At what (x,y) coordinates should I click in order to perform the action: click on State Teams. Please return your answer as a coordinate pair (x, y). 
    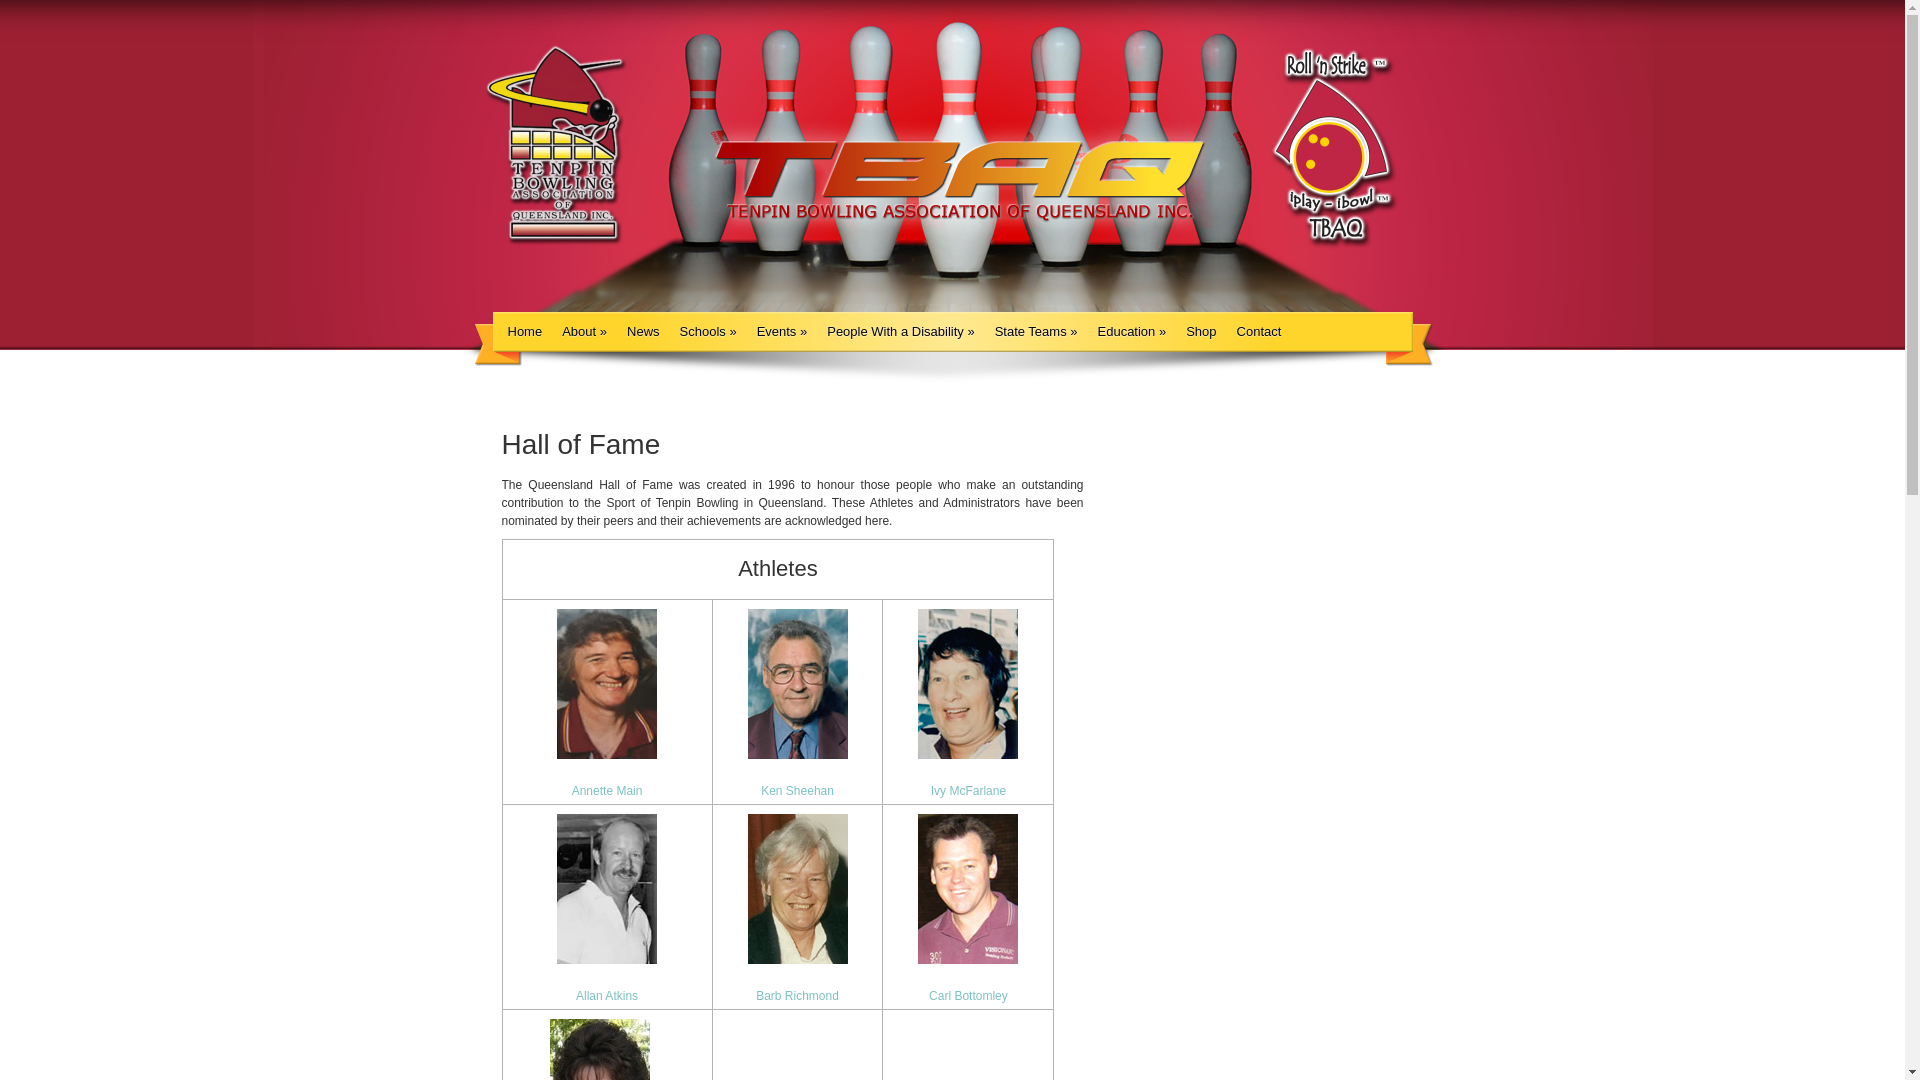
    Looking at the image, I should click on (1036, 332).